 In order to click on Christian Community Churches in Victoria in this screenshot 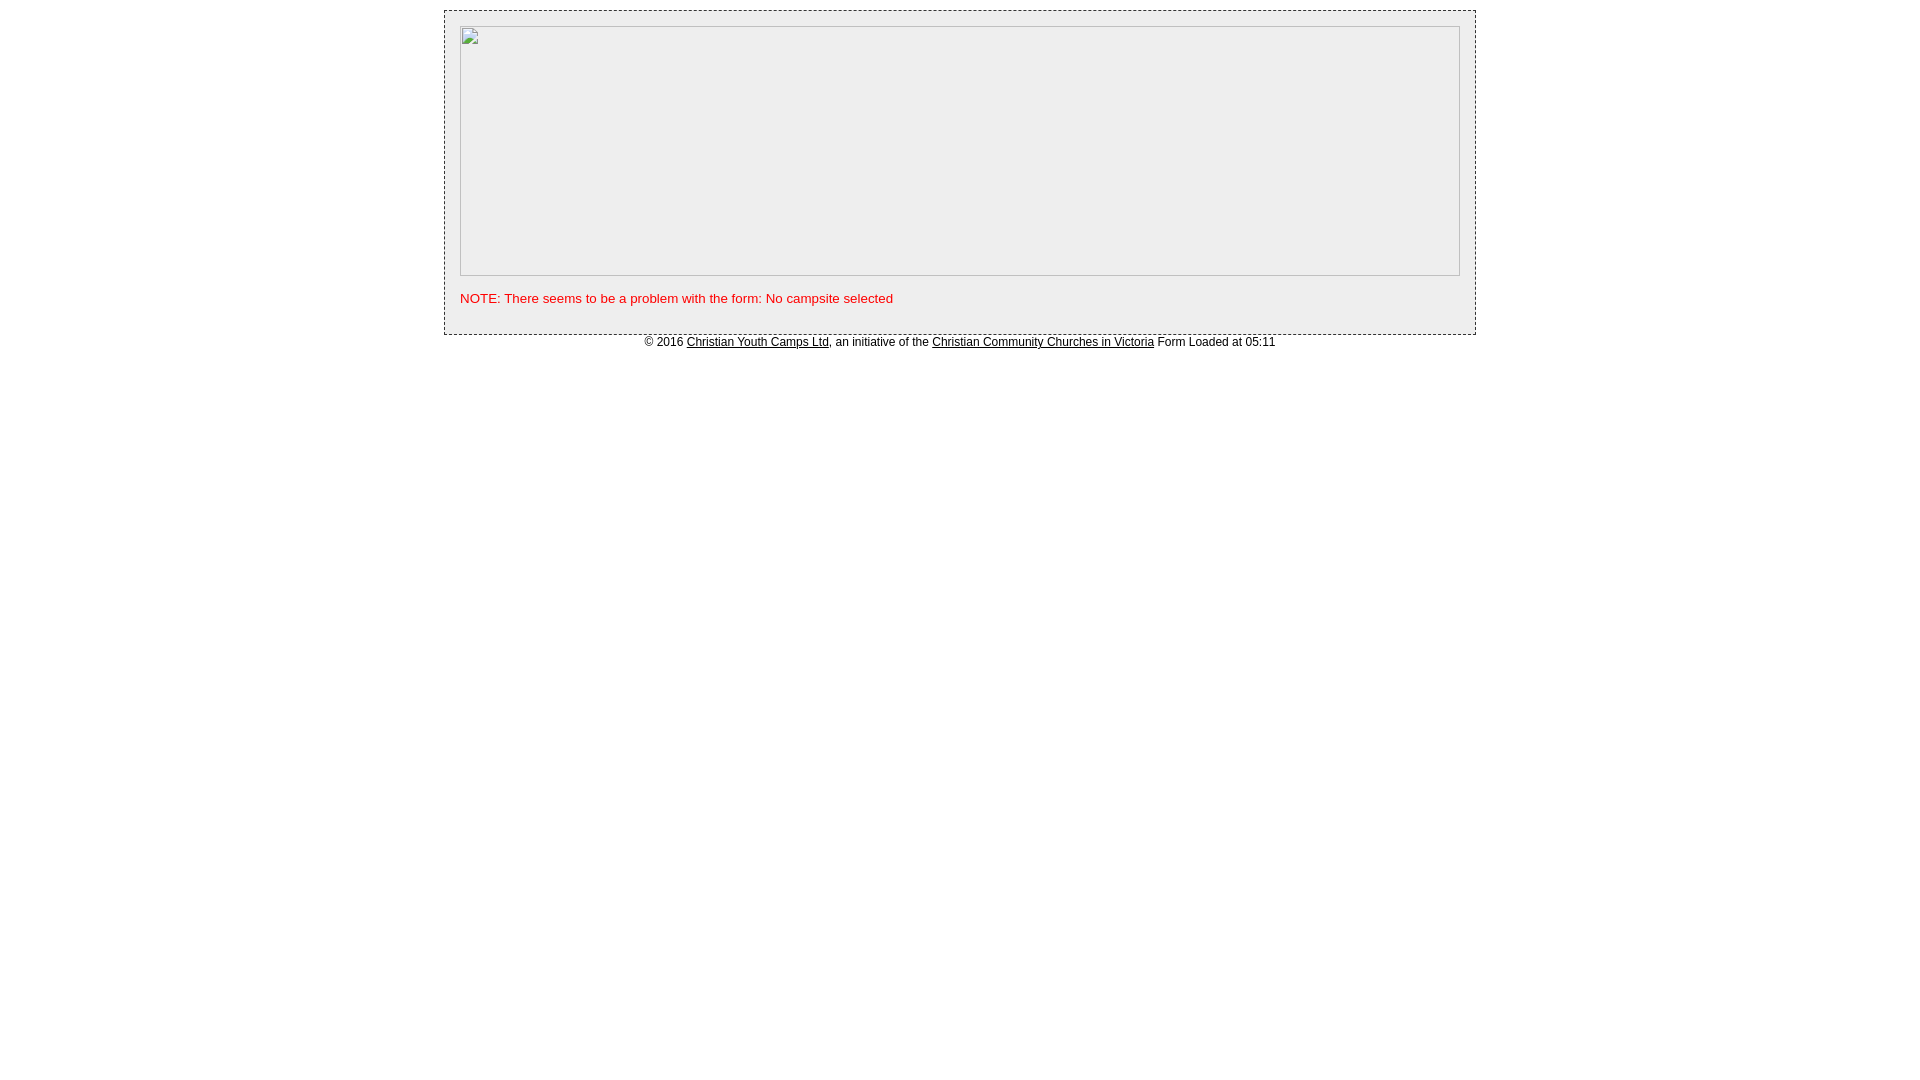, I will do `click(1043, 342)`.